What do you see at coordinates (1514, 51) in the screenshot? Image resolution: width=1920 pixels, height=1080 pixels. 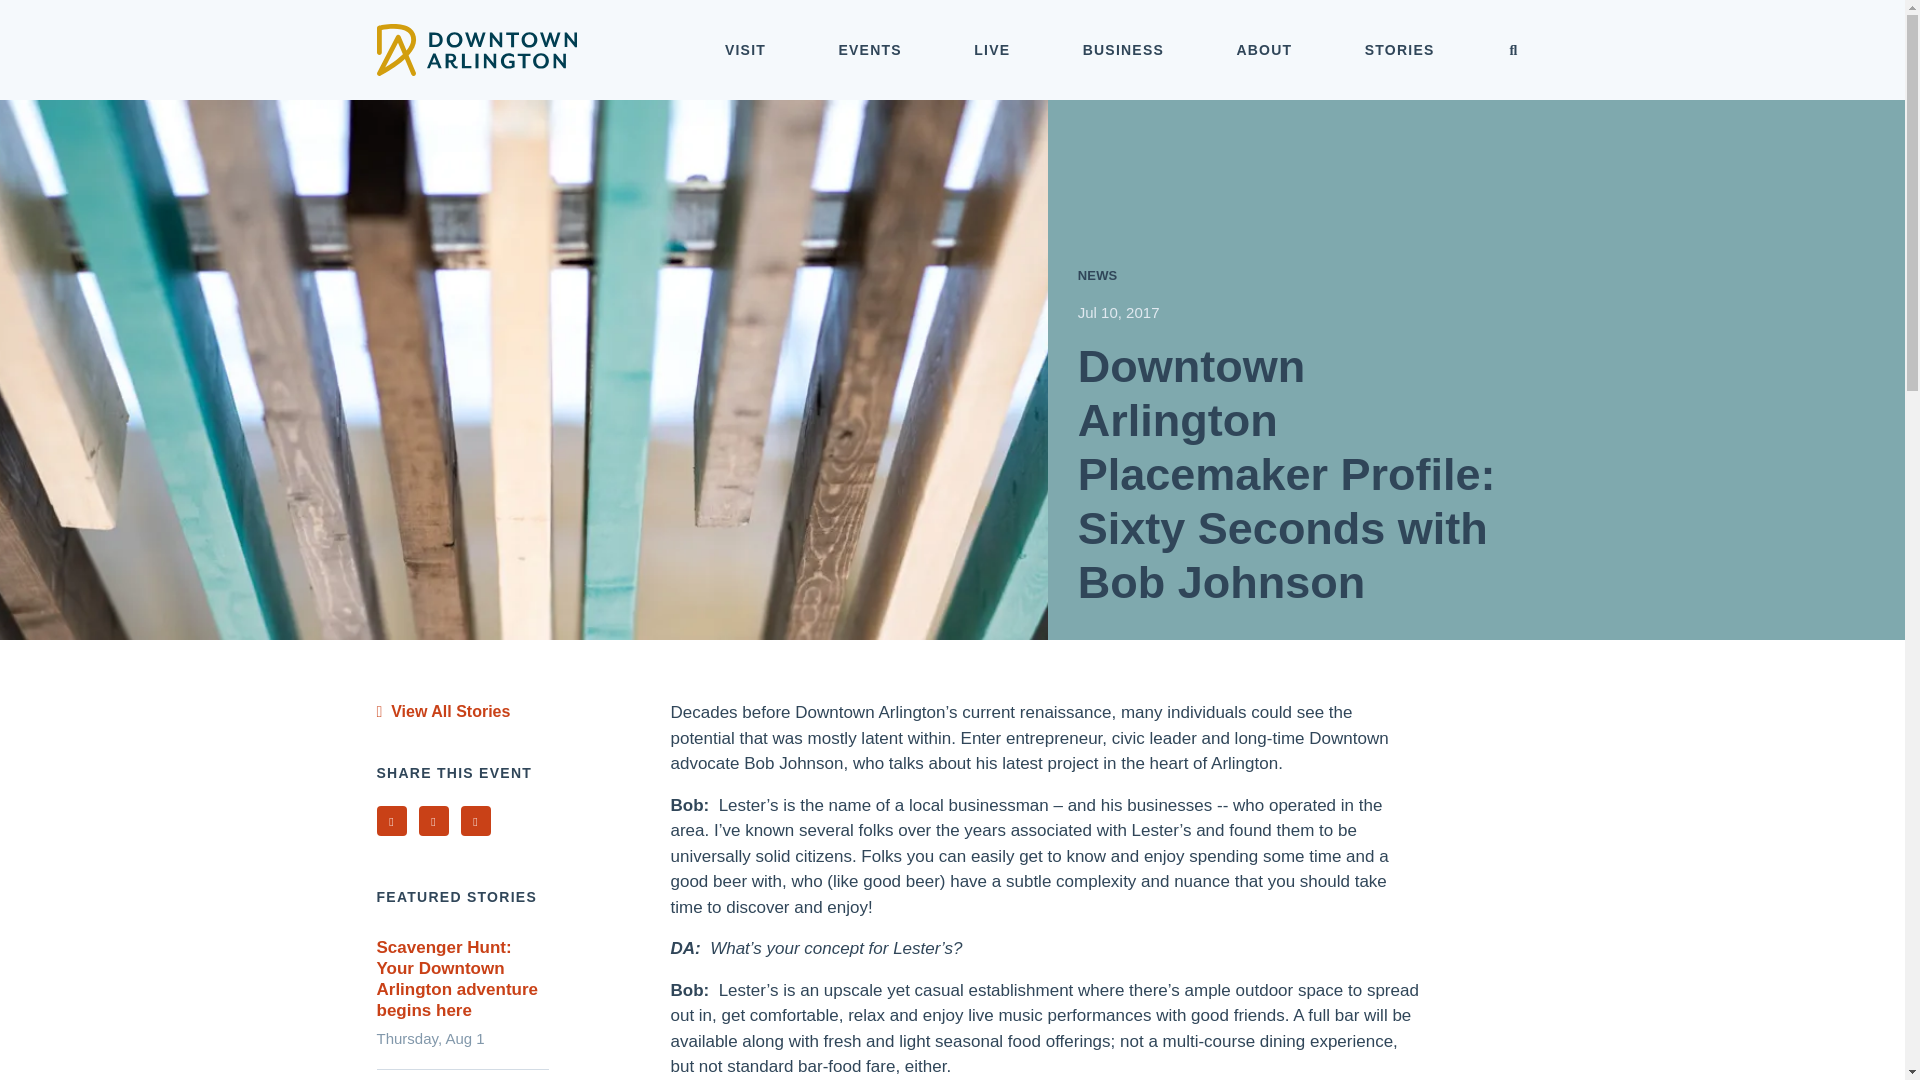 I see `submit` at bounding box center [1514, 51].